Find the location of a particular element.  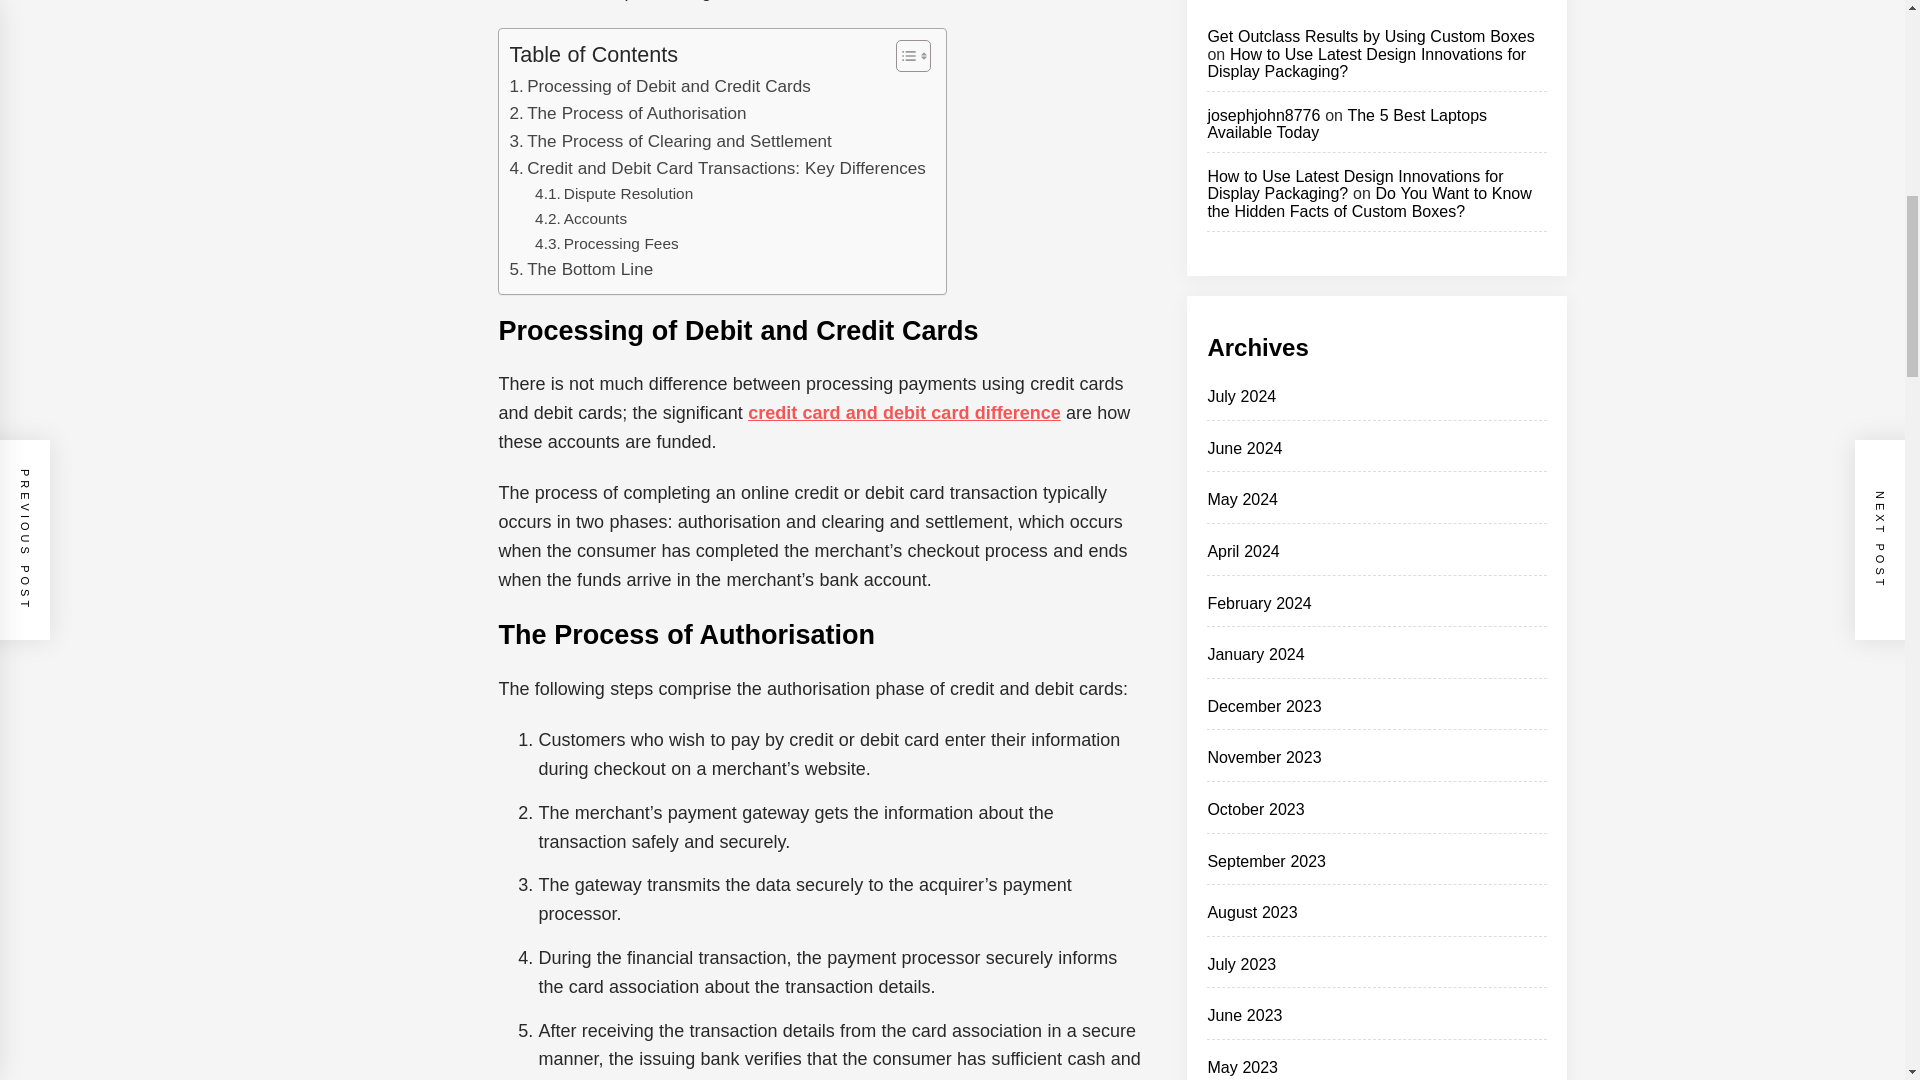

Processing Fees is located at coordinates (607, 244).